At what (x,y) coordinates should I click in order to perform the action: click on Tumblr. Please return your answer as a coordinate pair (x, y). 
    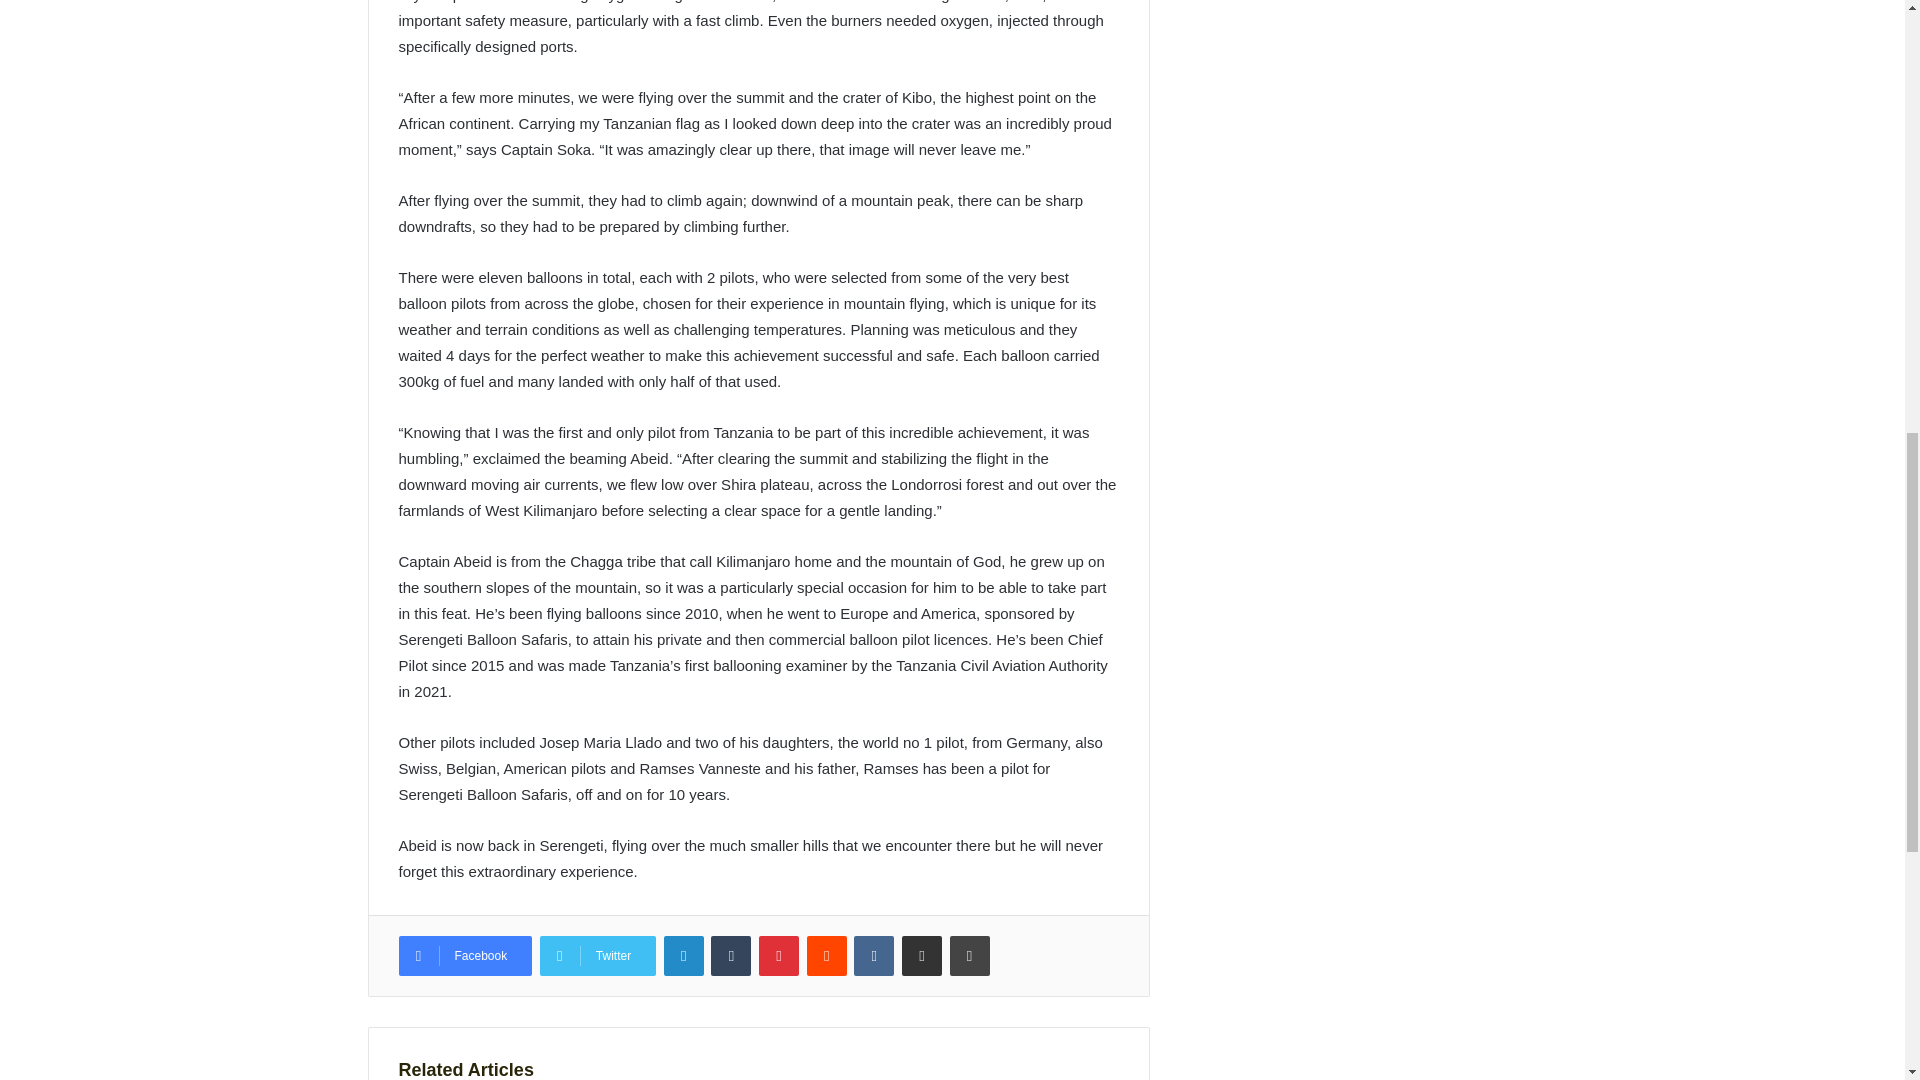
    Looking at the image, I should click on (730, 956).